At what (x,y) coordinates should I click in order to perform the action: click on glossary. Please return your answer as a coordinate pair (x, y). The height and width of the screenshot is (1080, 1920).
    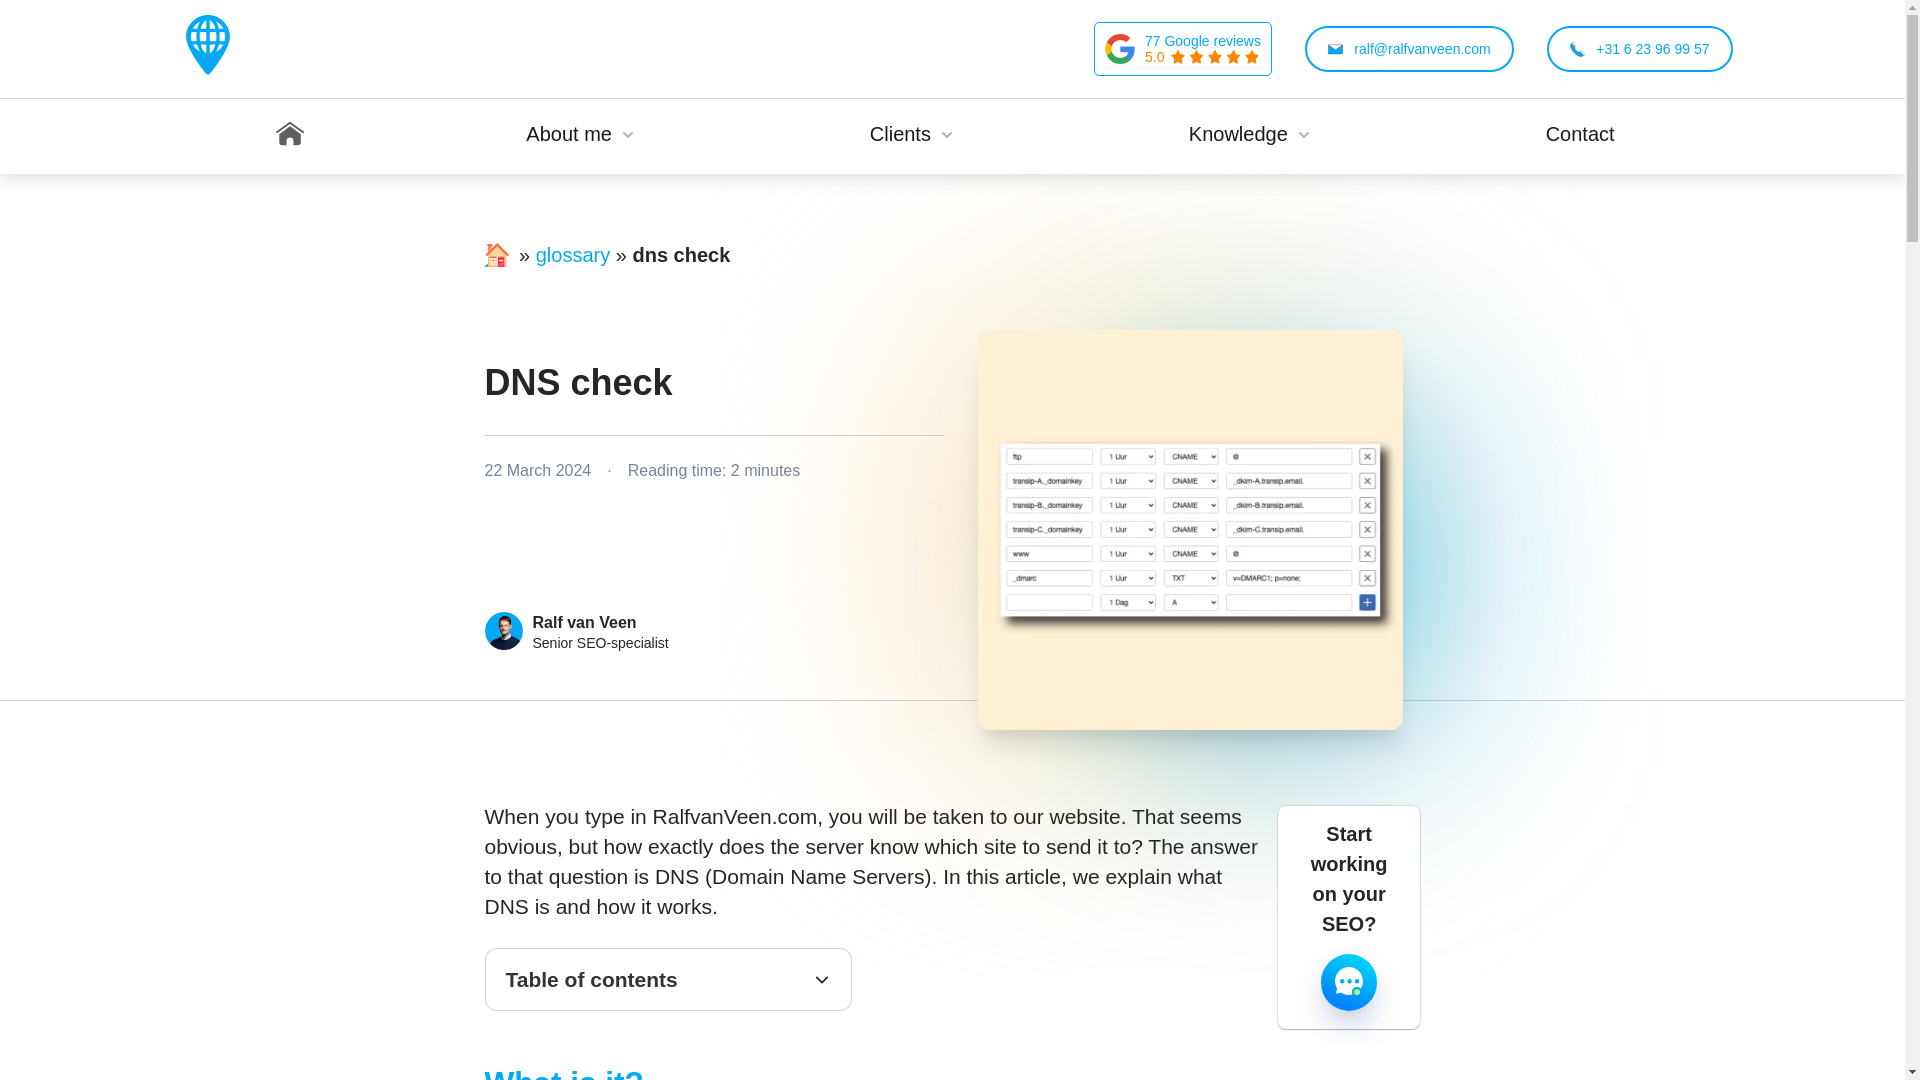
    Looking at the image, I should click on (572, 254).